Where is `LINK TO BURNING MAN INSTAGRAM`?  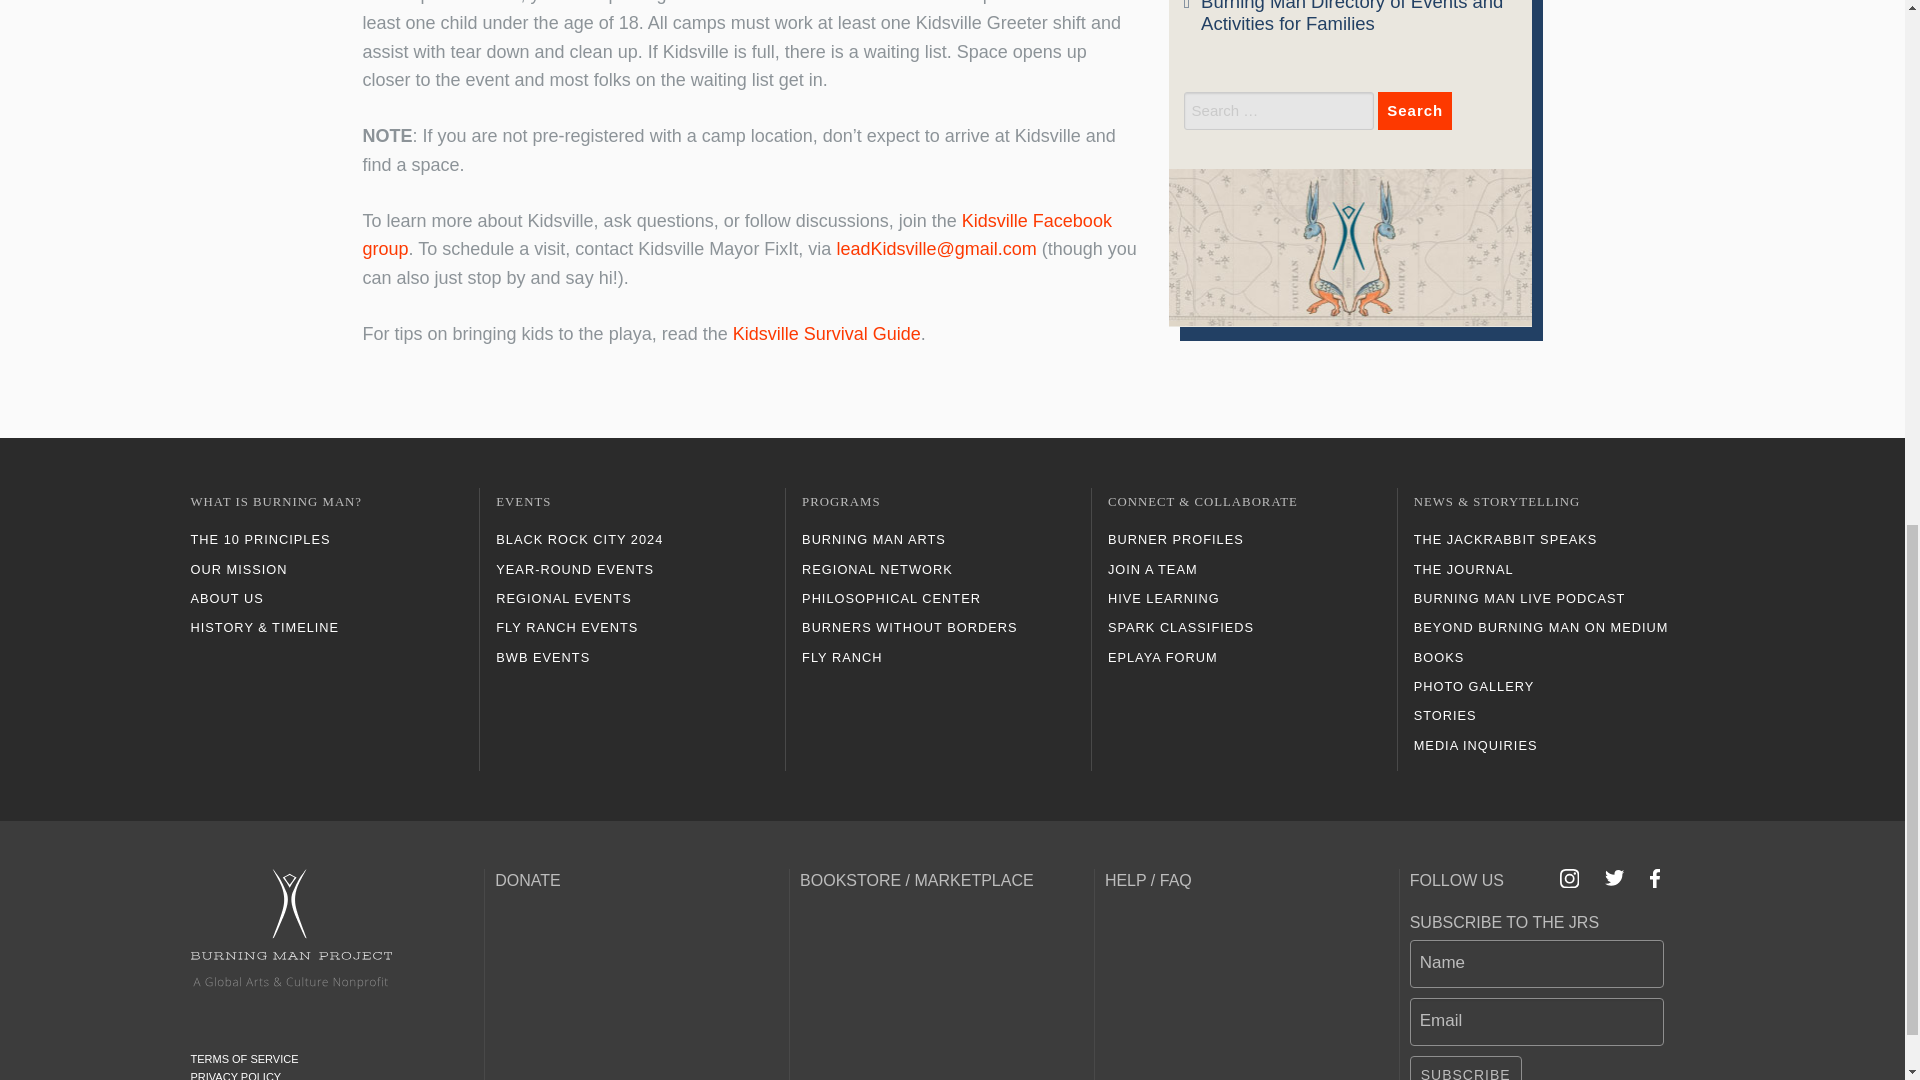 LINK TO BURNING MAN INSTAGRAM is located at coordinates (1570, 878).